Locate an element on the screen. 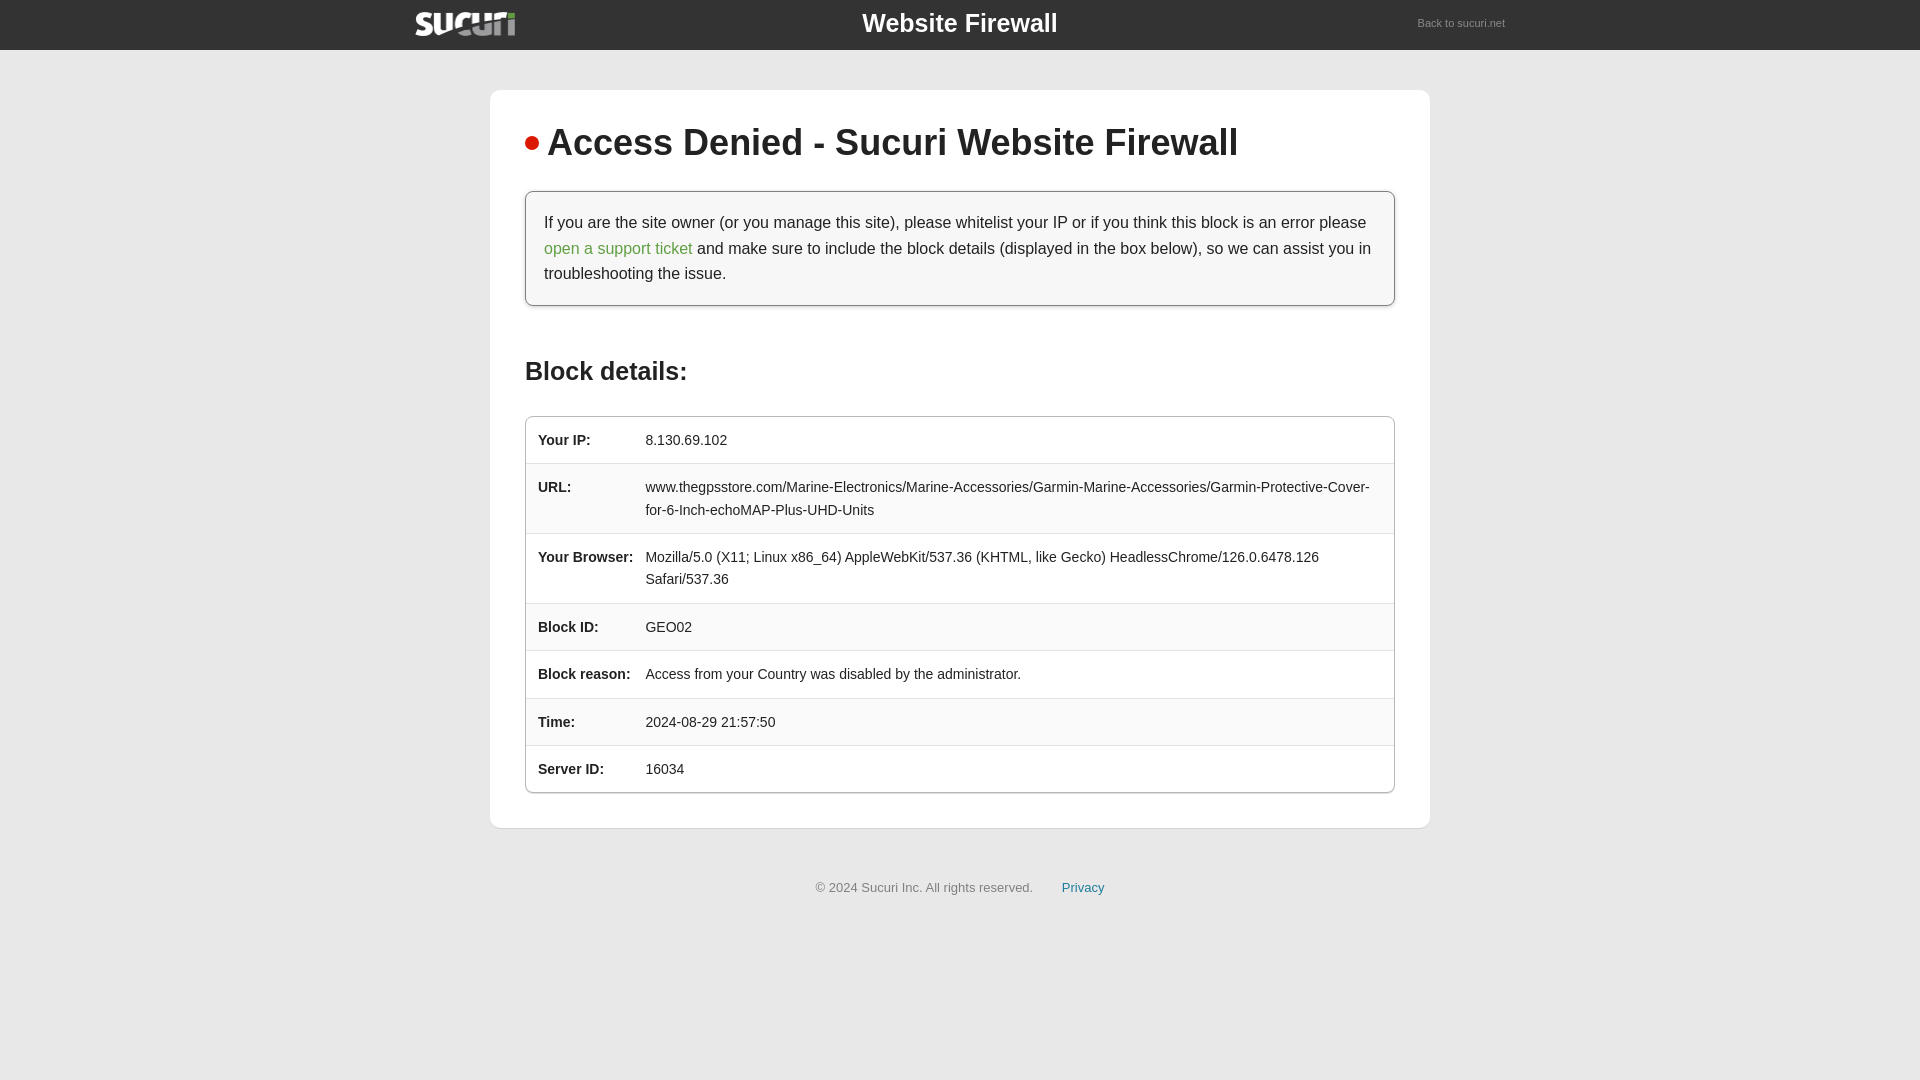 The height and width of the screenshot is (1080, 1920). Privacy is located at coordinates (1083, 888).